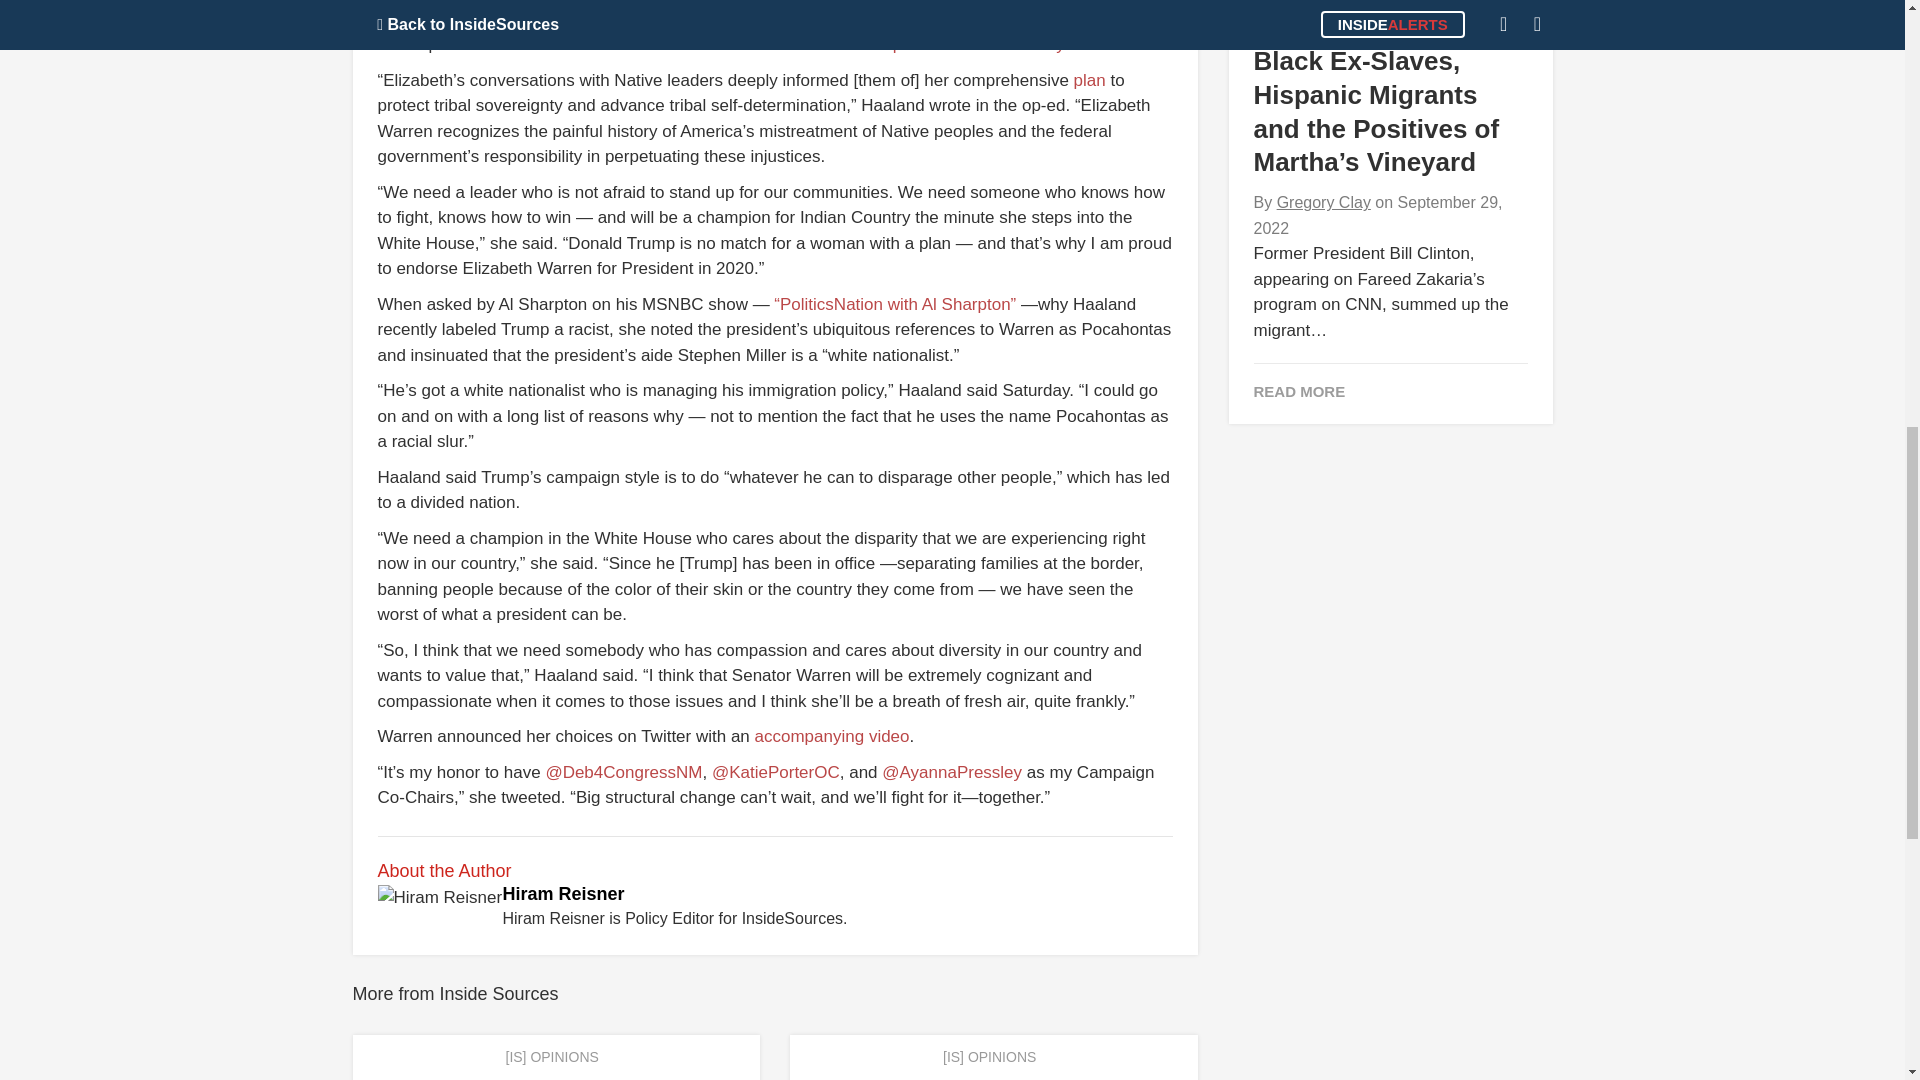  What do you see at coordinates (1323, 202) in the screenshot?
I see `Posts by Gregory Clay` at bounding box center [1323, 202].